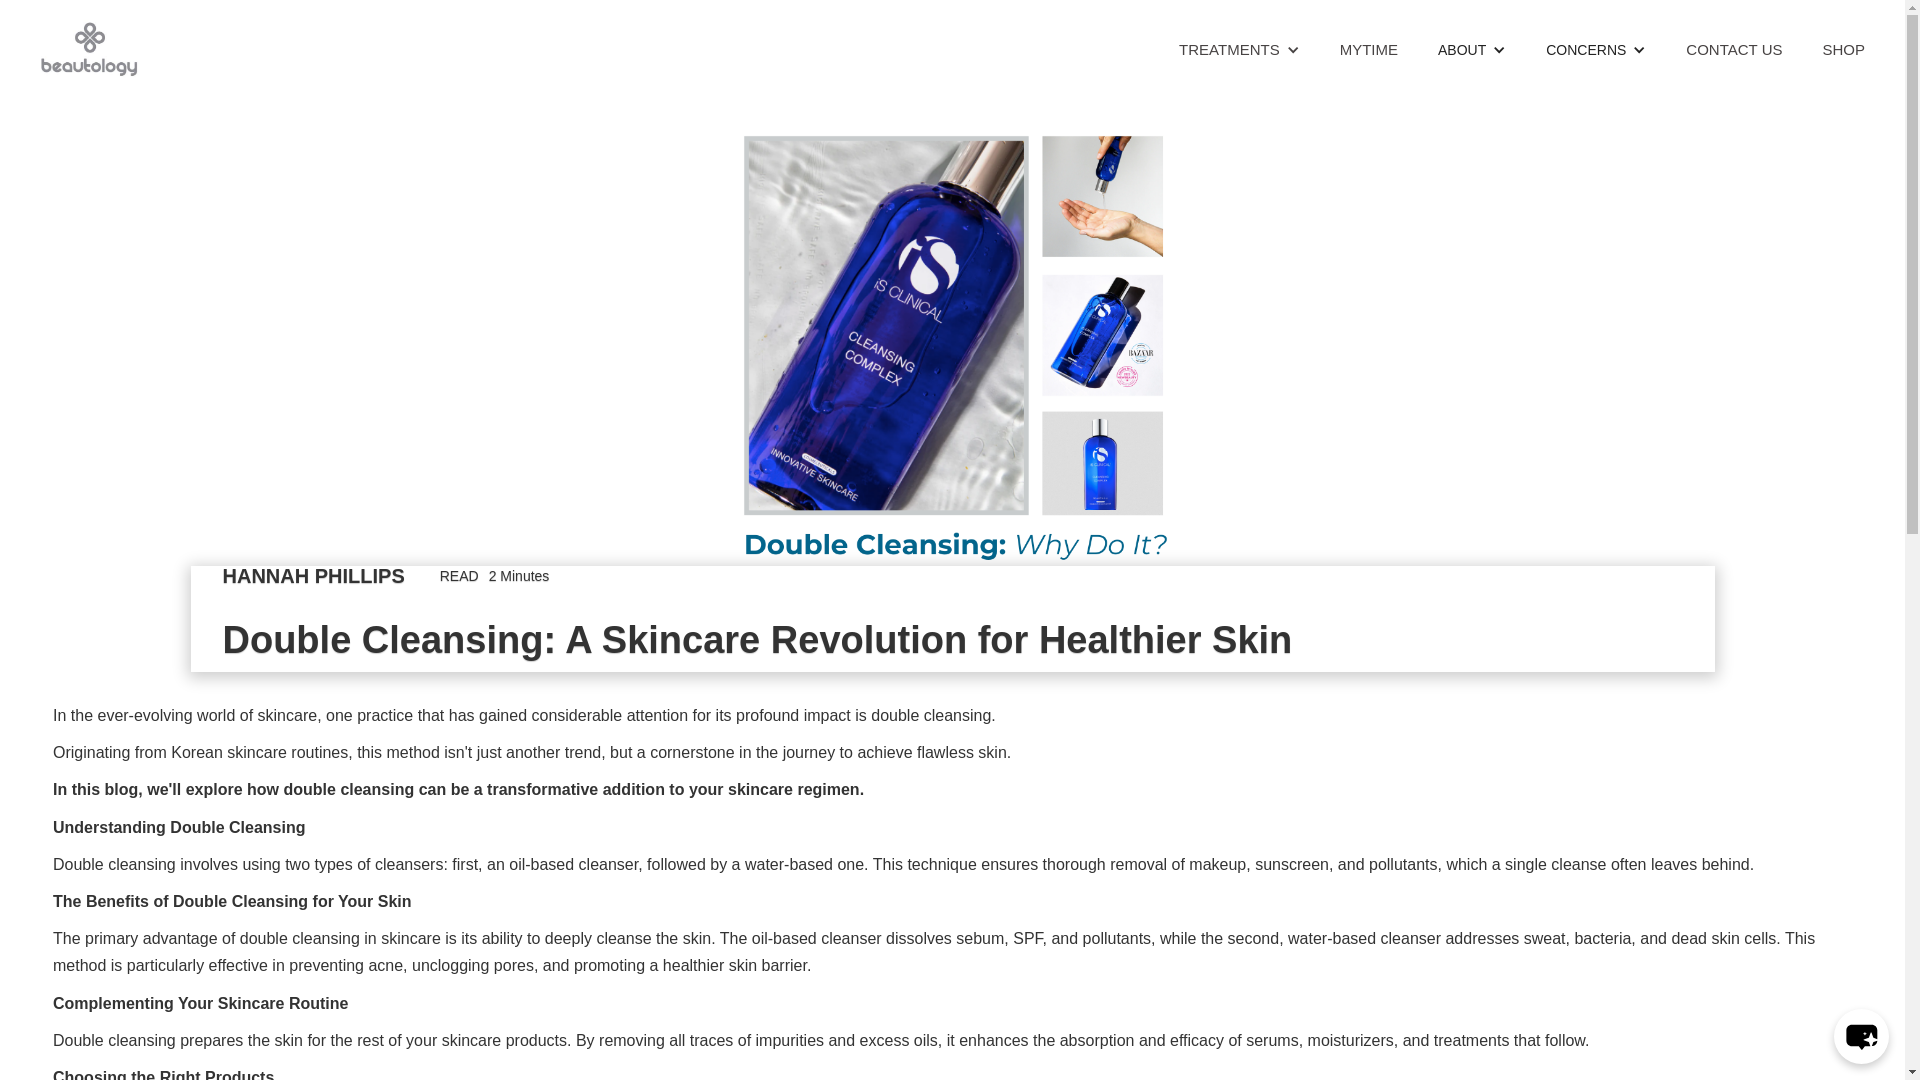  Describe the element at coordinates (1844, 50) in the screenshot. I see `SHOP` at that location.